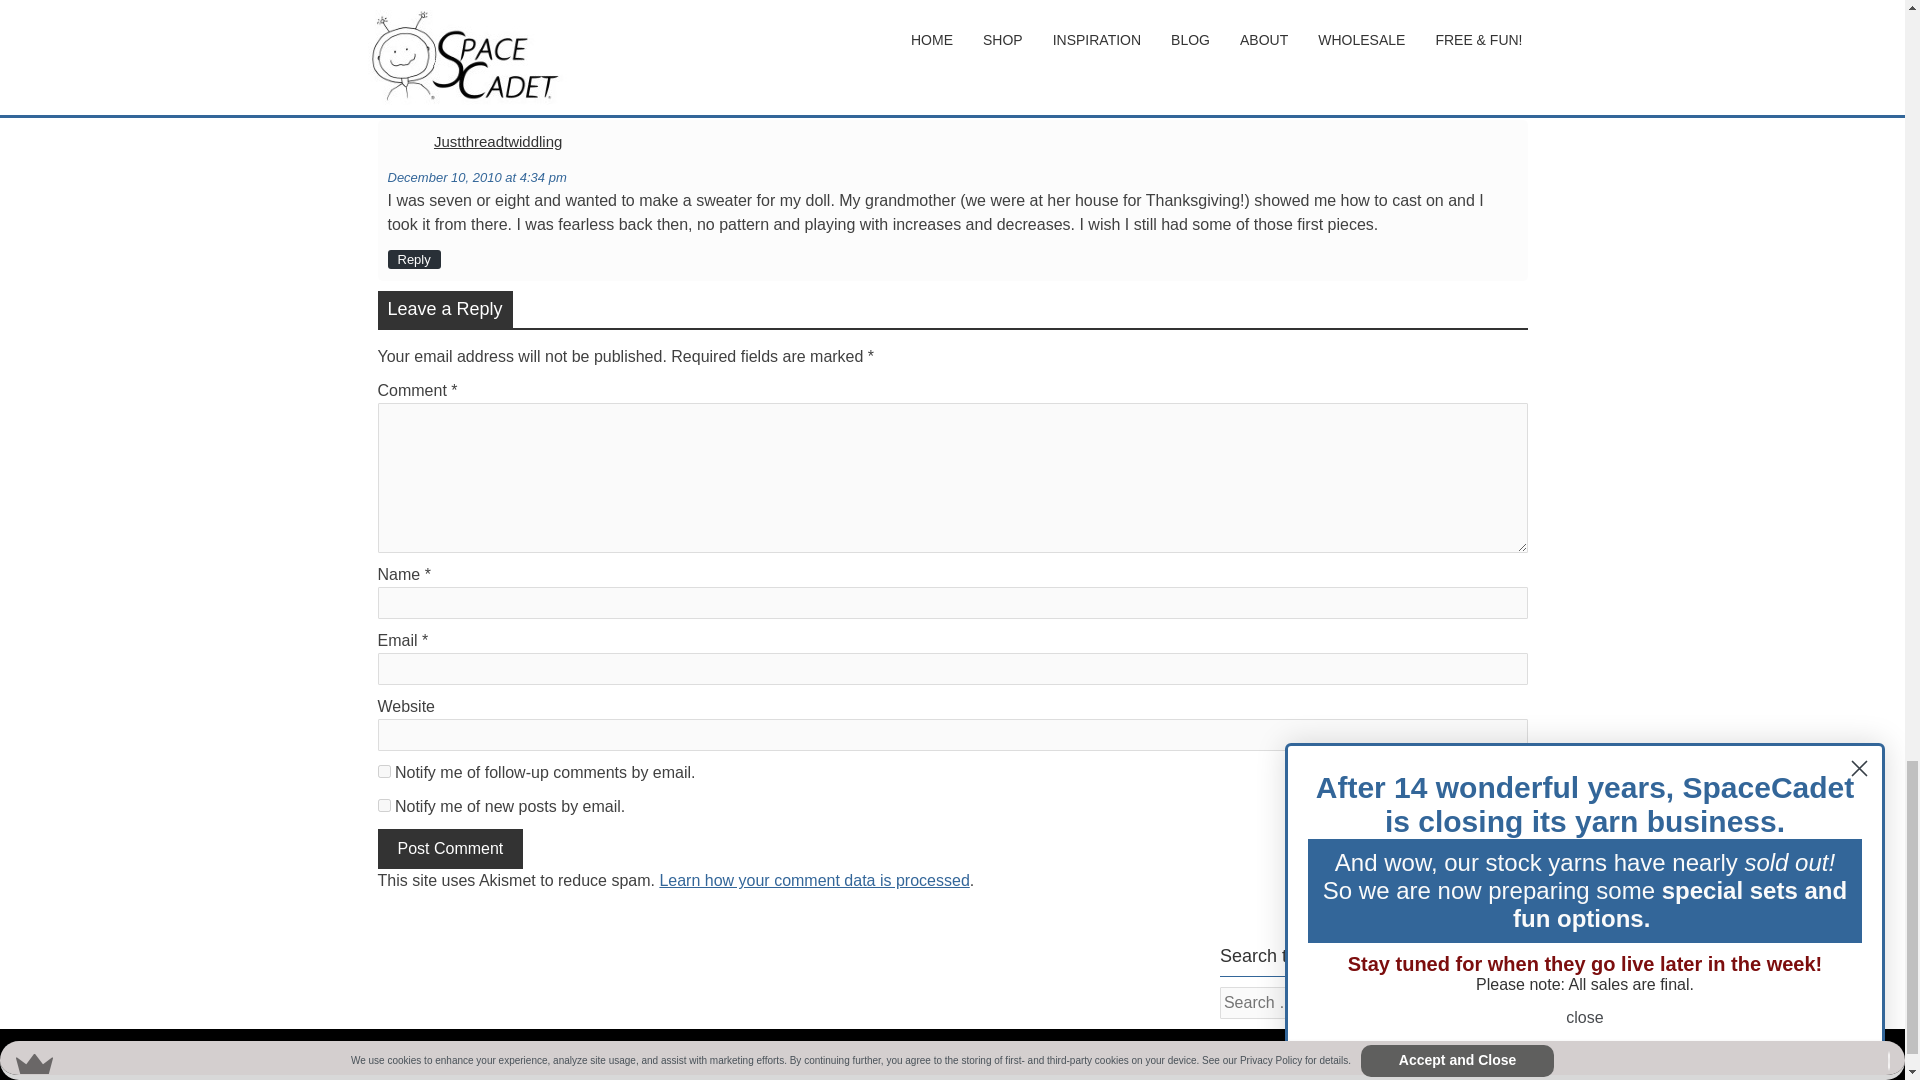 The height and width of the screenshot is (1080, 1920). What do you see at coordinates (451, 849) in the screenshot?
I see `Post Comment` at bounding box center [451, 849].